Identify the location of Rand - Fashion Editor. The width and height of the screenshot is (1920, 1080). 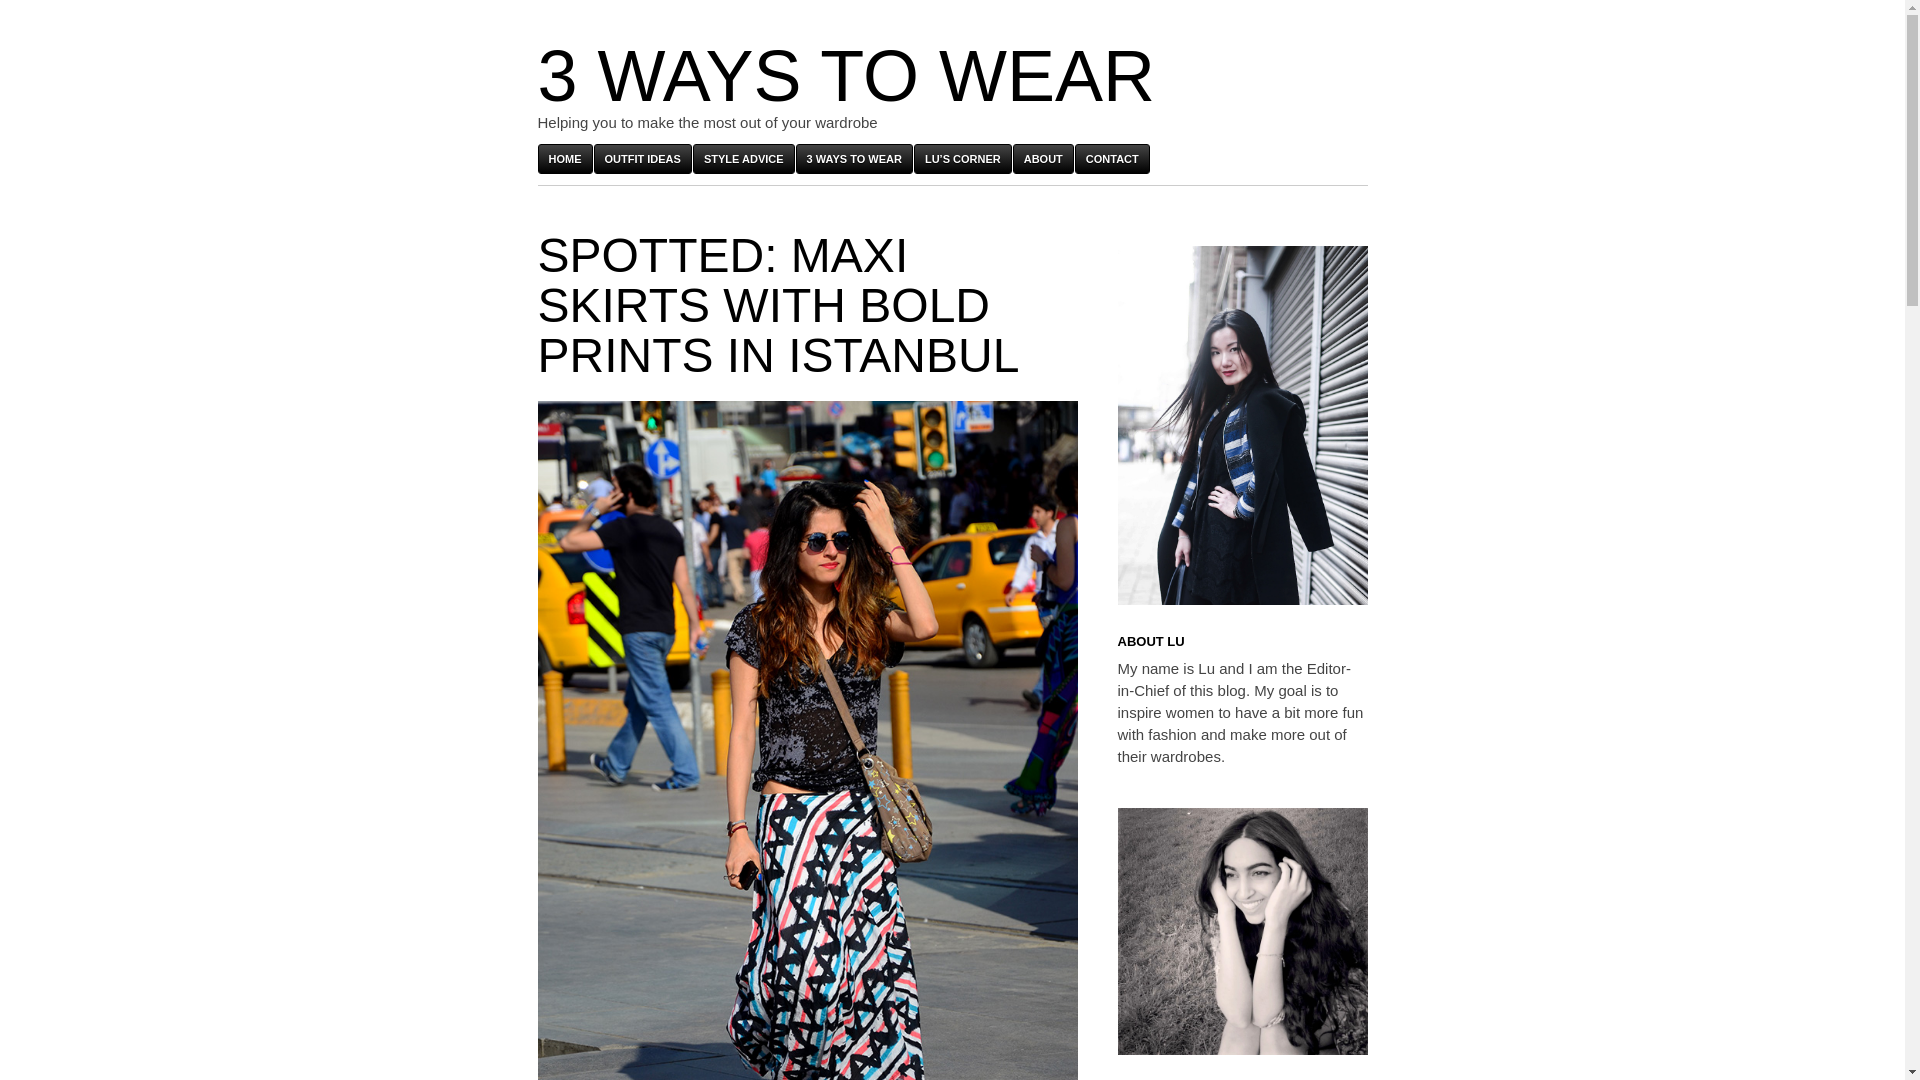
(1242, 931).